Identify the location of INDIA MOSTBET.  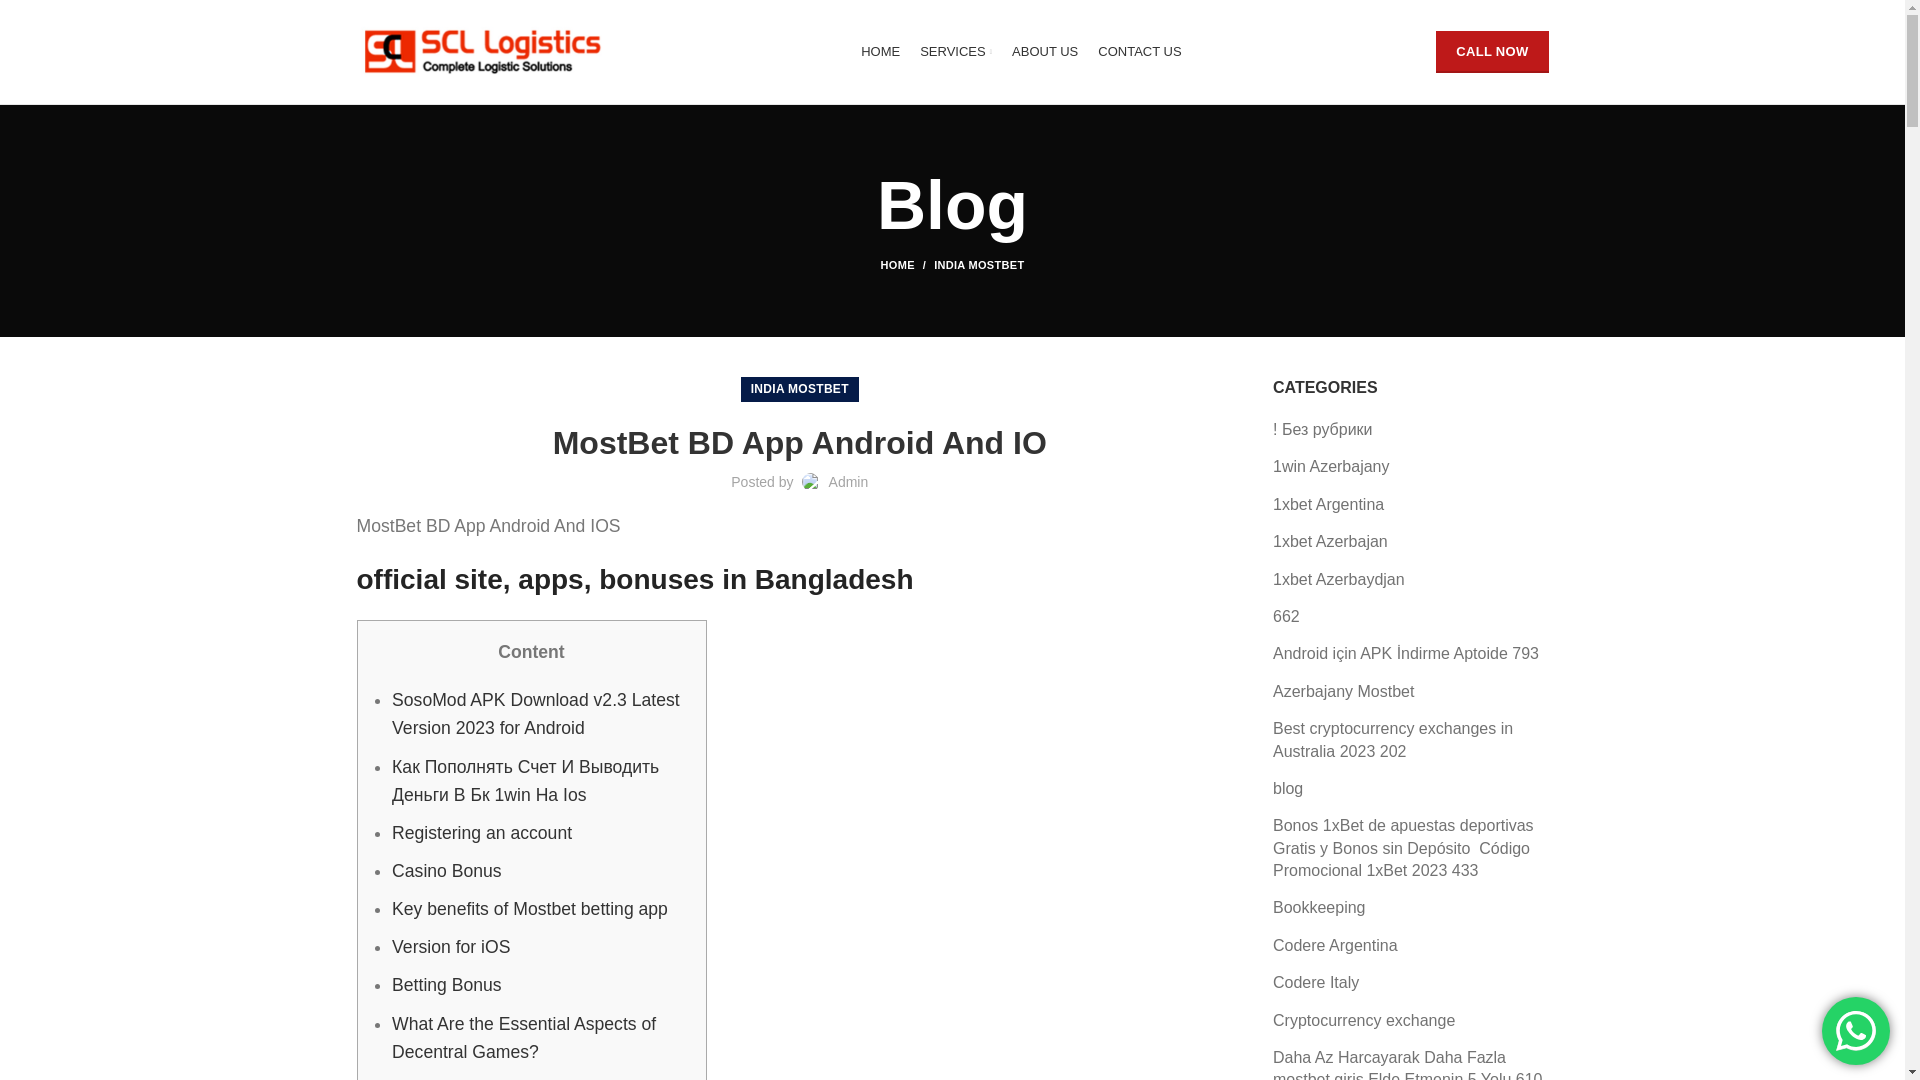
(978, 265).